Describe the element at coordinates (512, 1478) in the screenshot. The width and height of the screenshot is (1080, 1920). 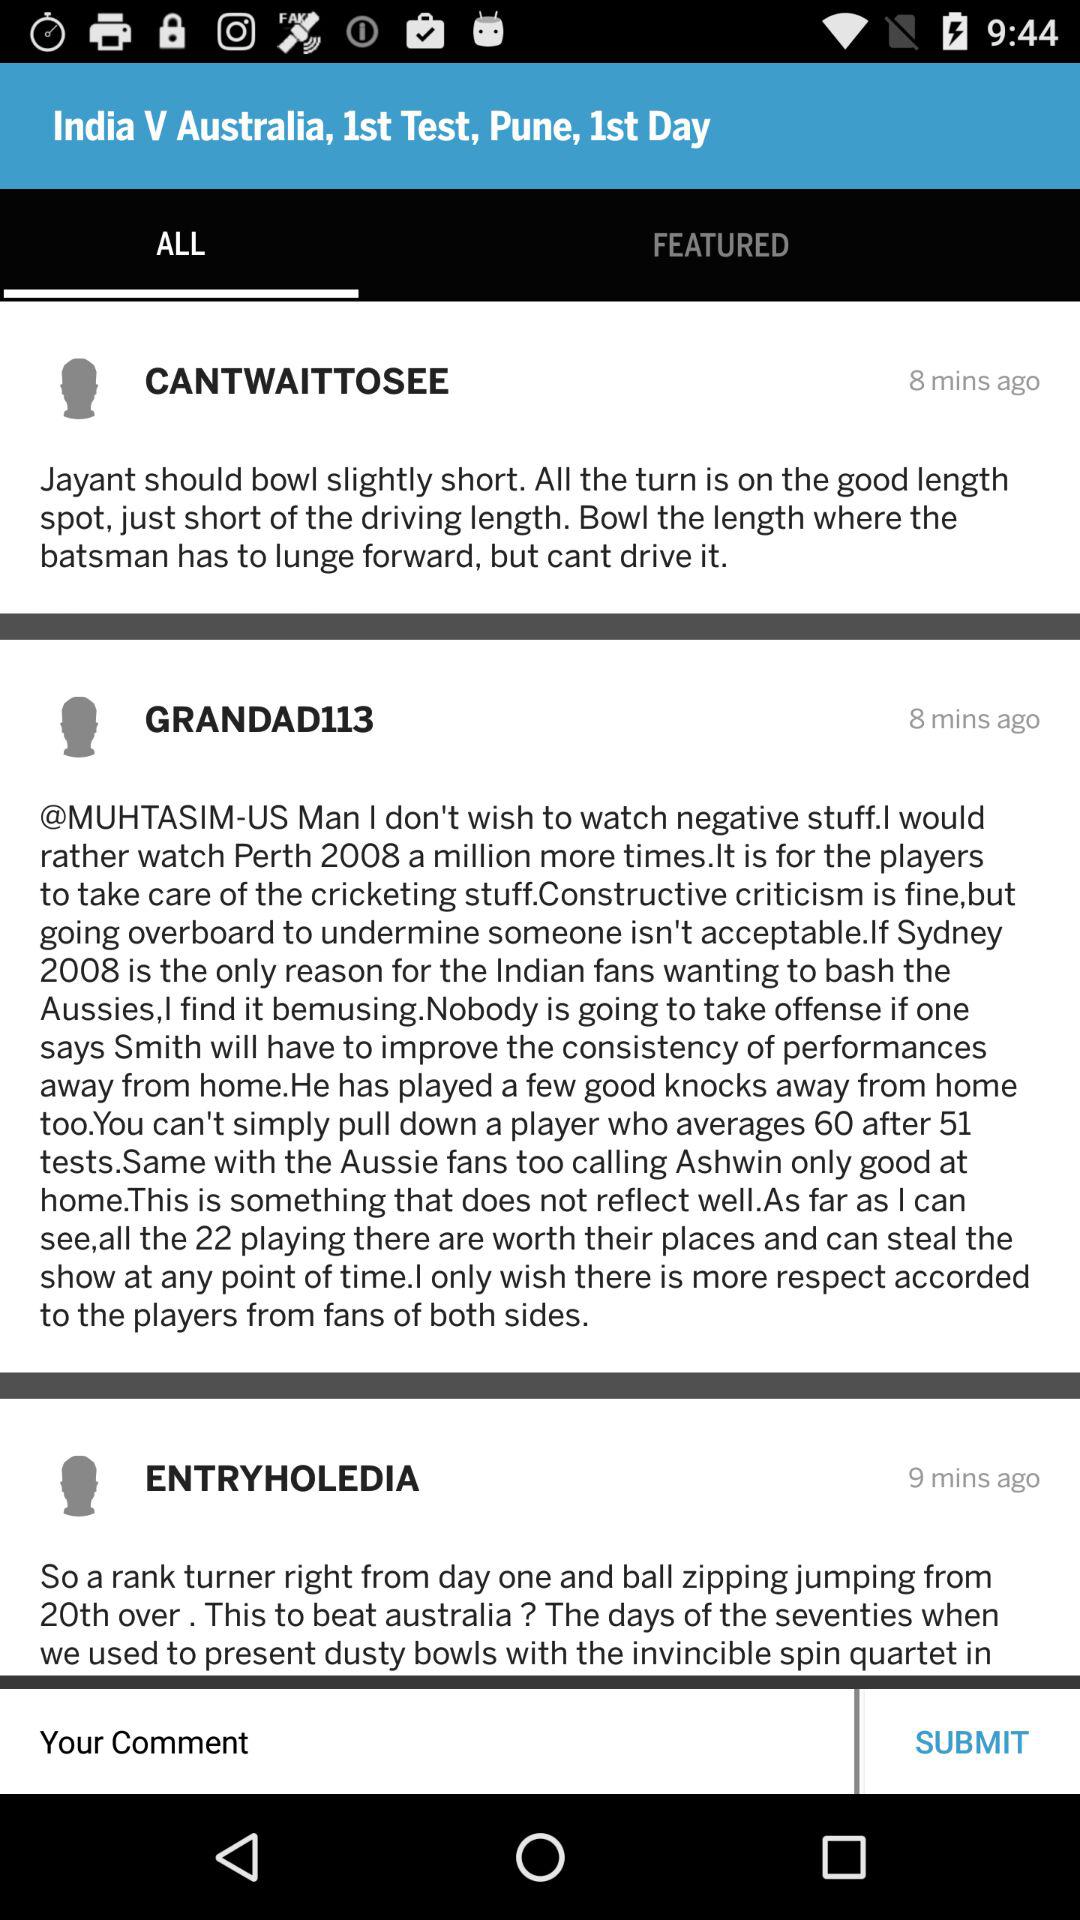
I see `open item above so a rank item` at that location.